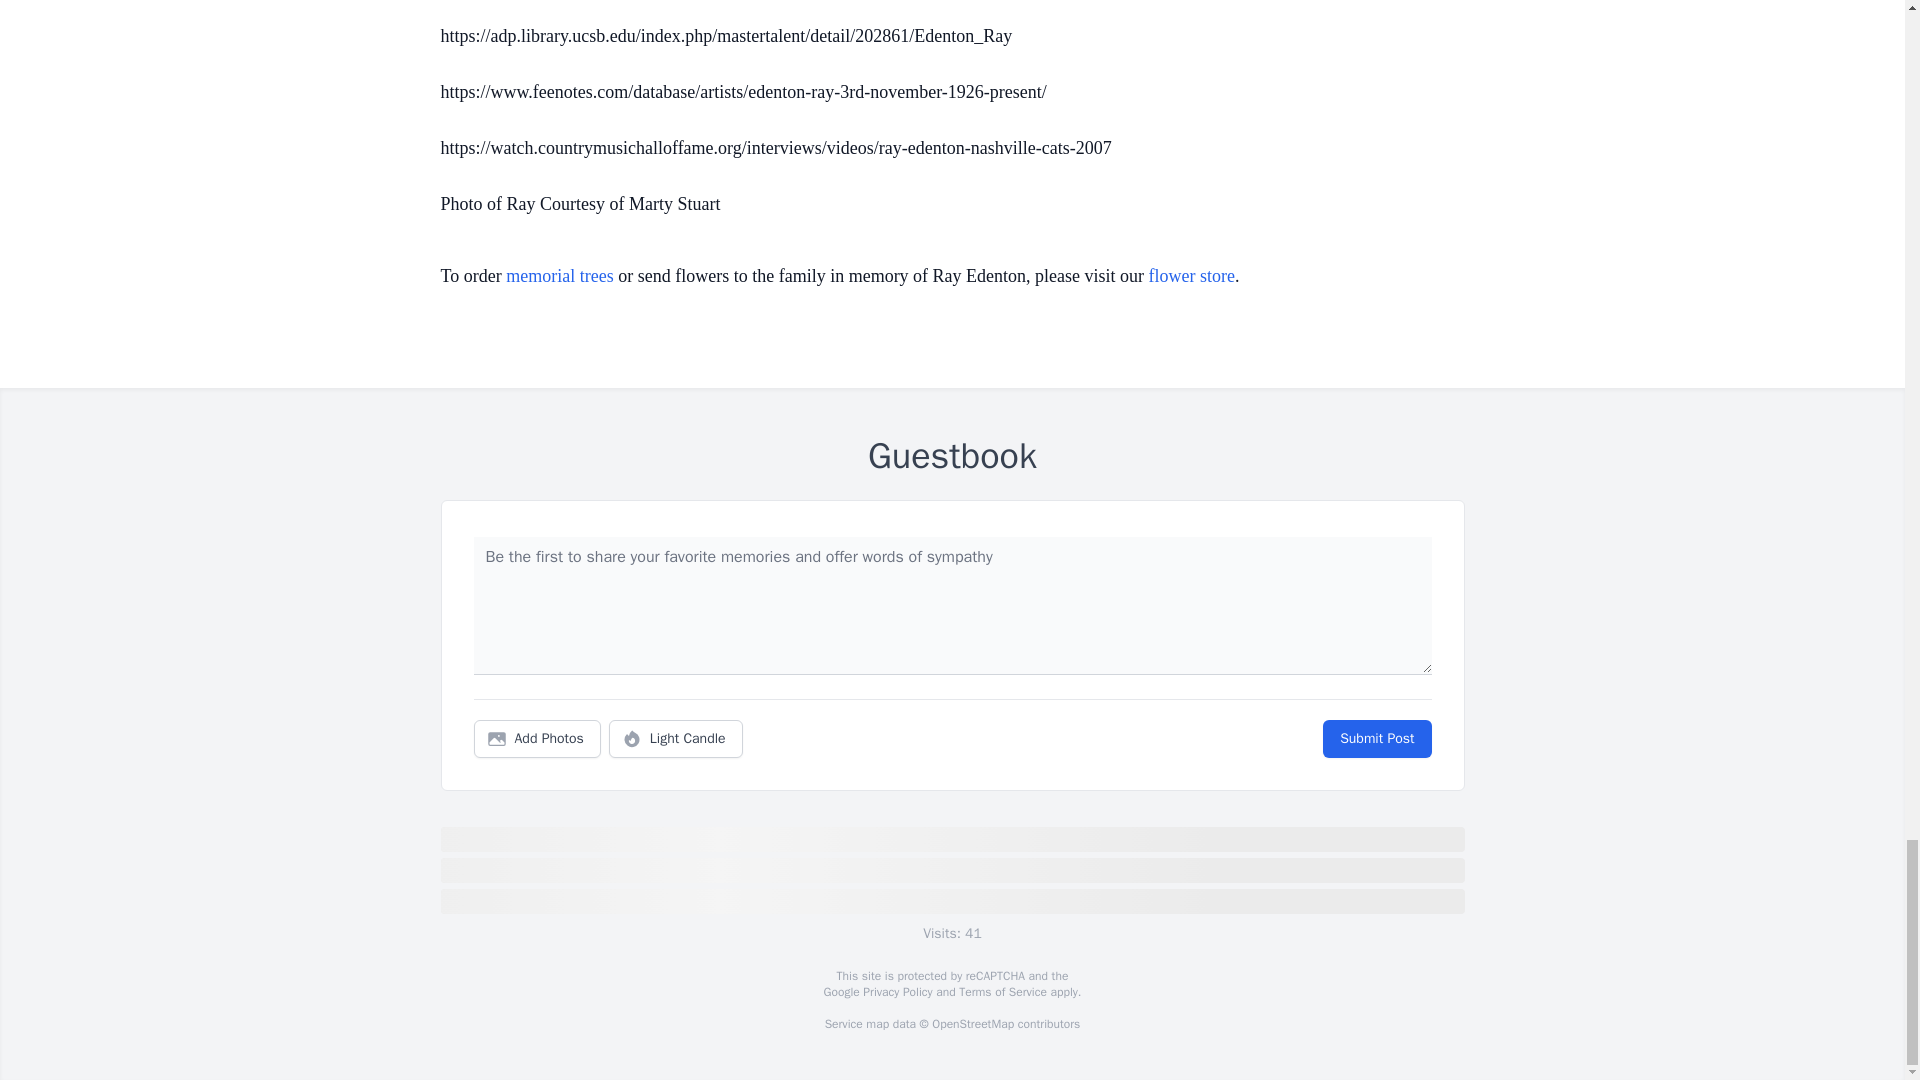 The height and width of the screenshot is (1080, 1920). Describe the element at coordinates (1002, 992) in the screenshot. I see `Terms of Service` at that location.